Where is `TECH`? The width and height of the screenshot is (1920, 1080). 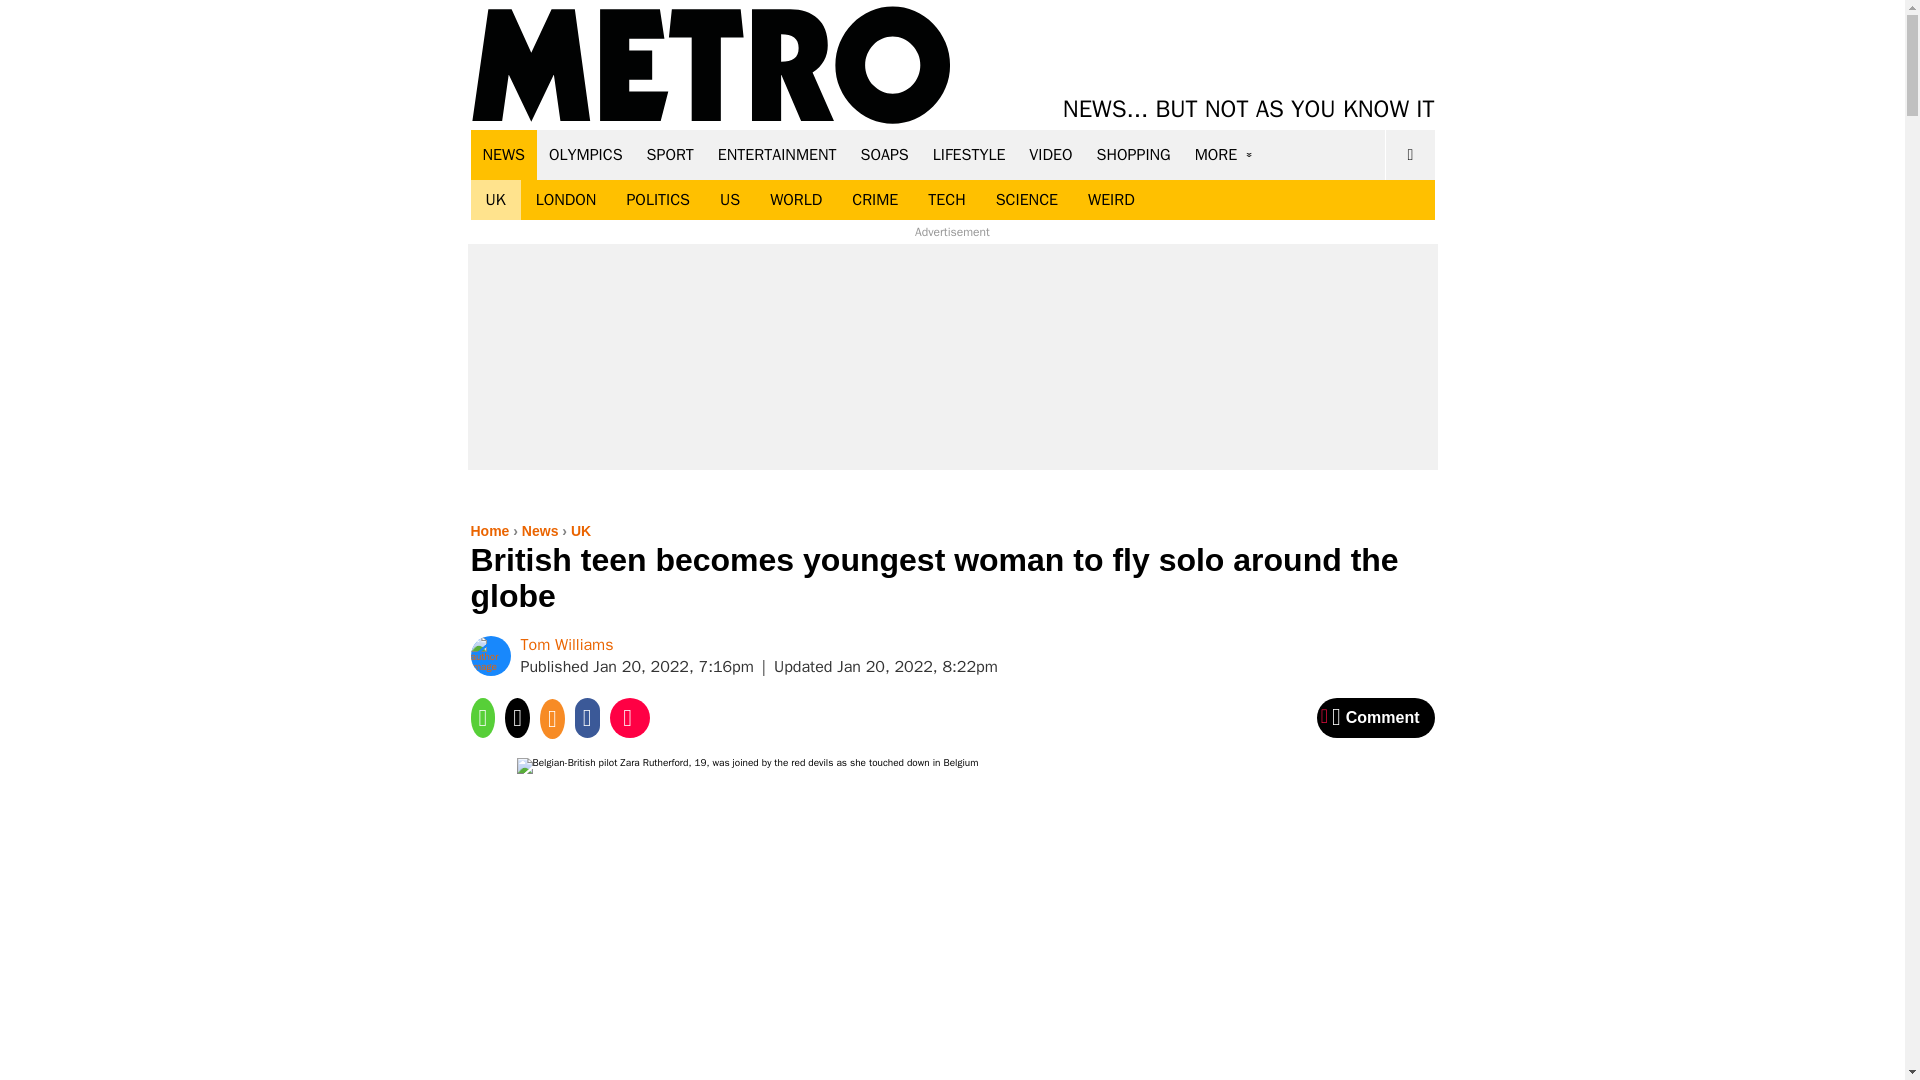 TECH is located at coordinates (946, 200).